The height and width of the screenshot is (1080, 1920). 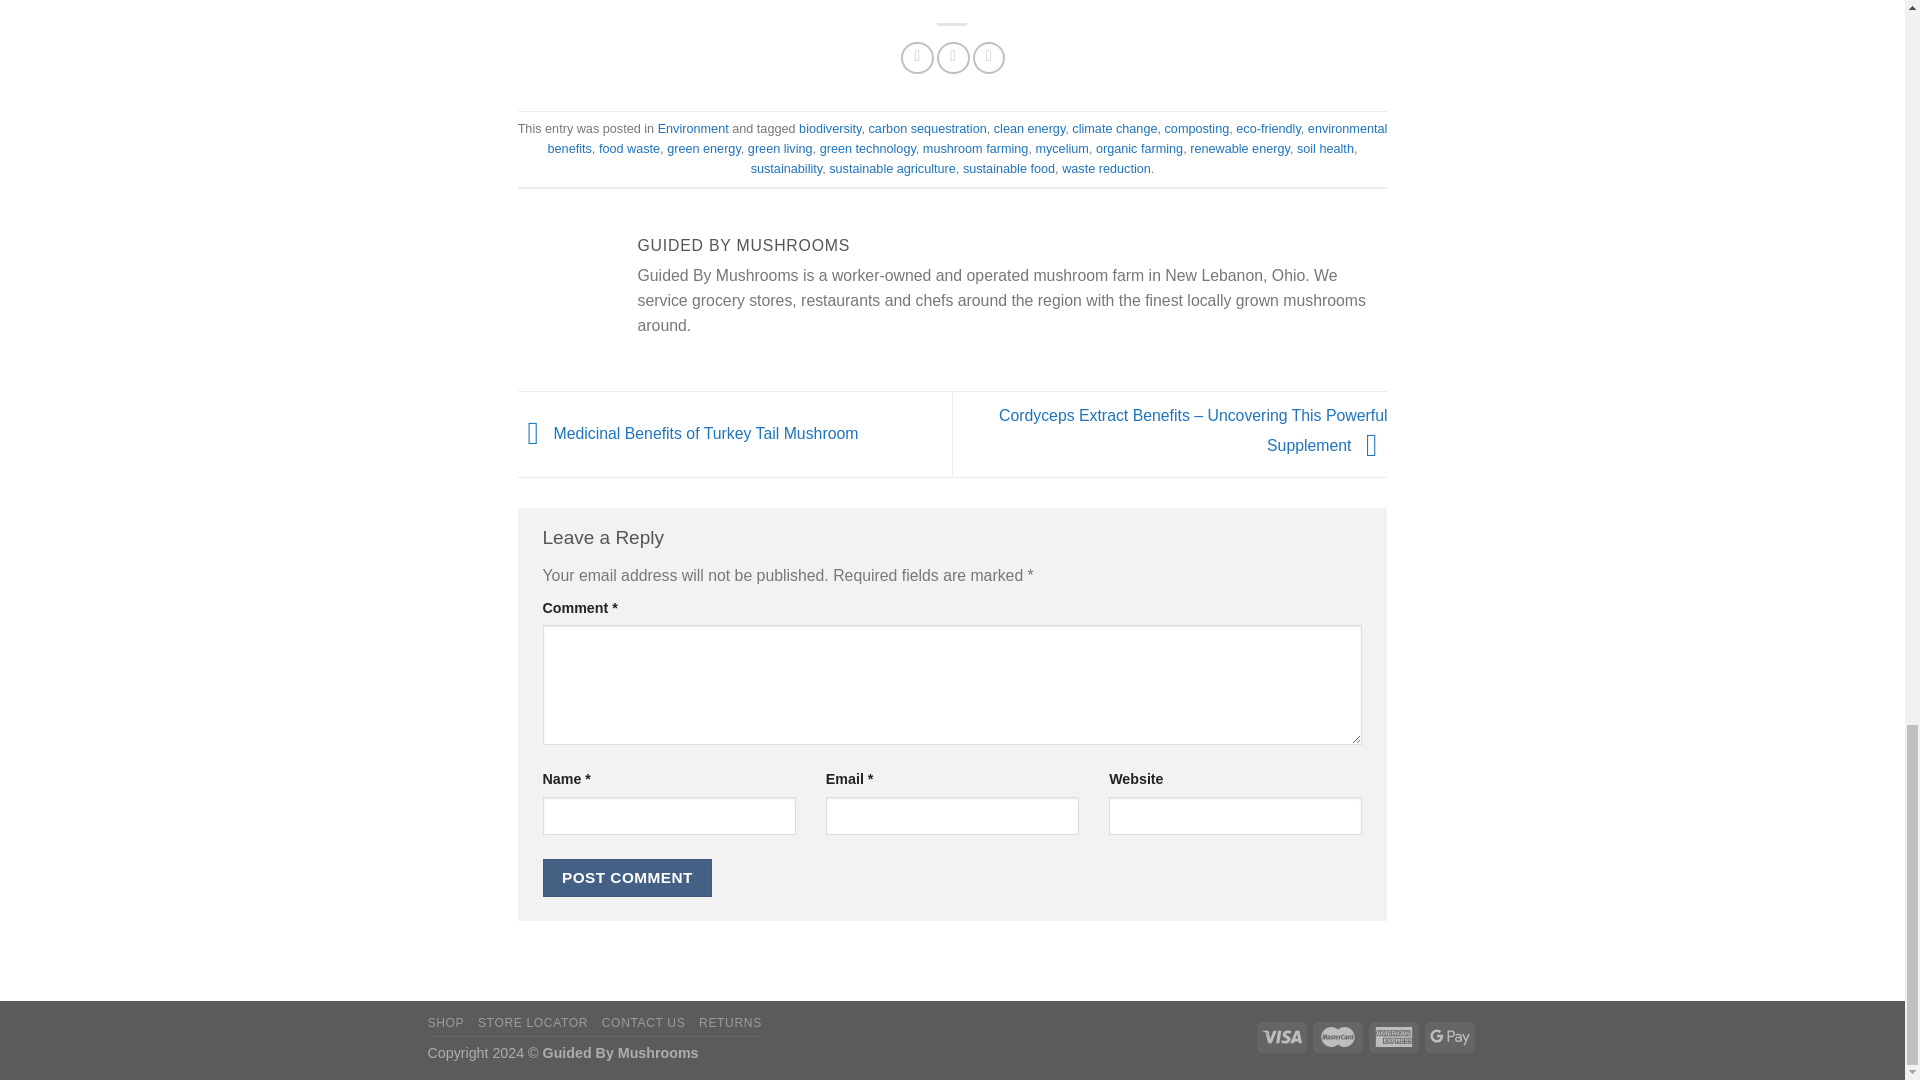 I want to click on Share on LinkedIn, so click(x=990, y=58).